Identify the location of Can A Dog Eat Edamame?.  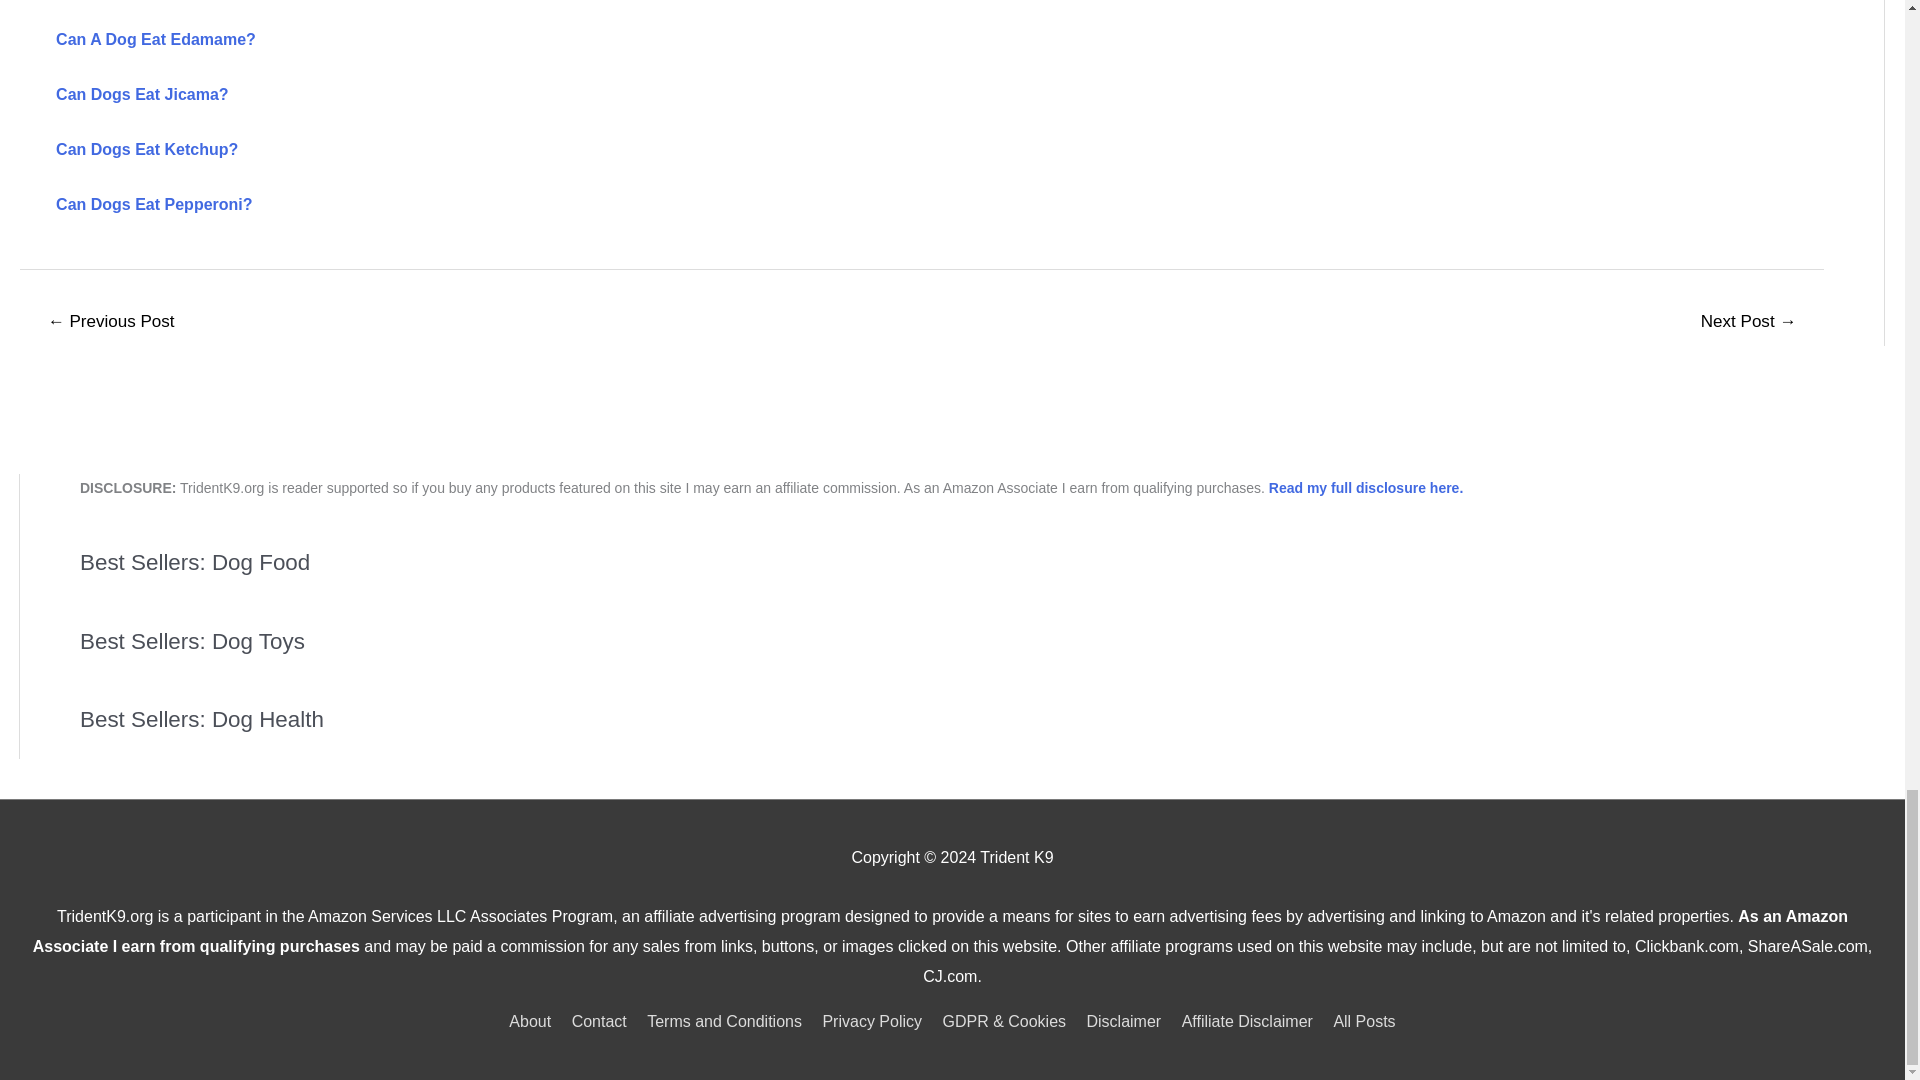
(155, 39).